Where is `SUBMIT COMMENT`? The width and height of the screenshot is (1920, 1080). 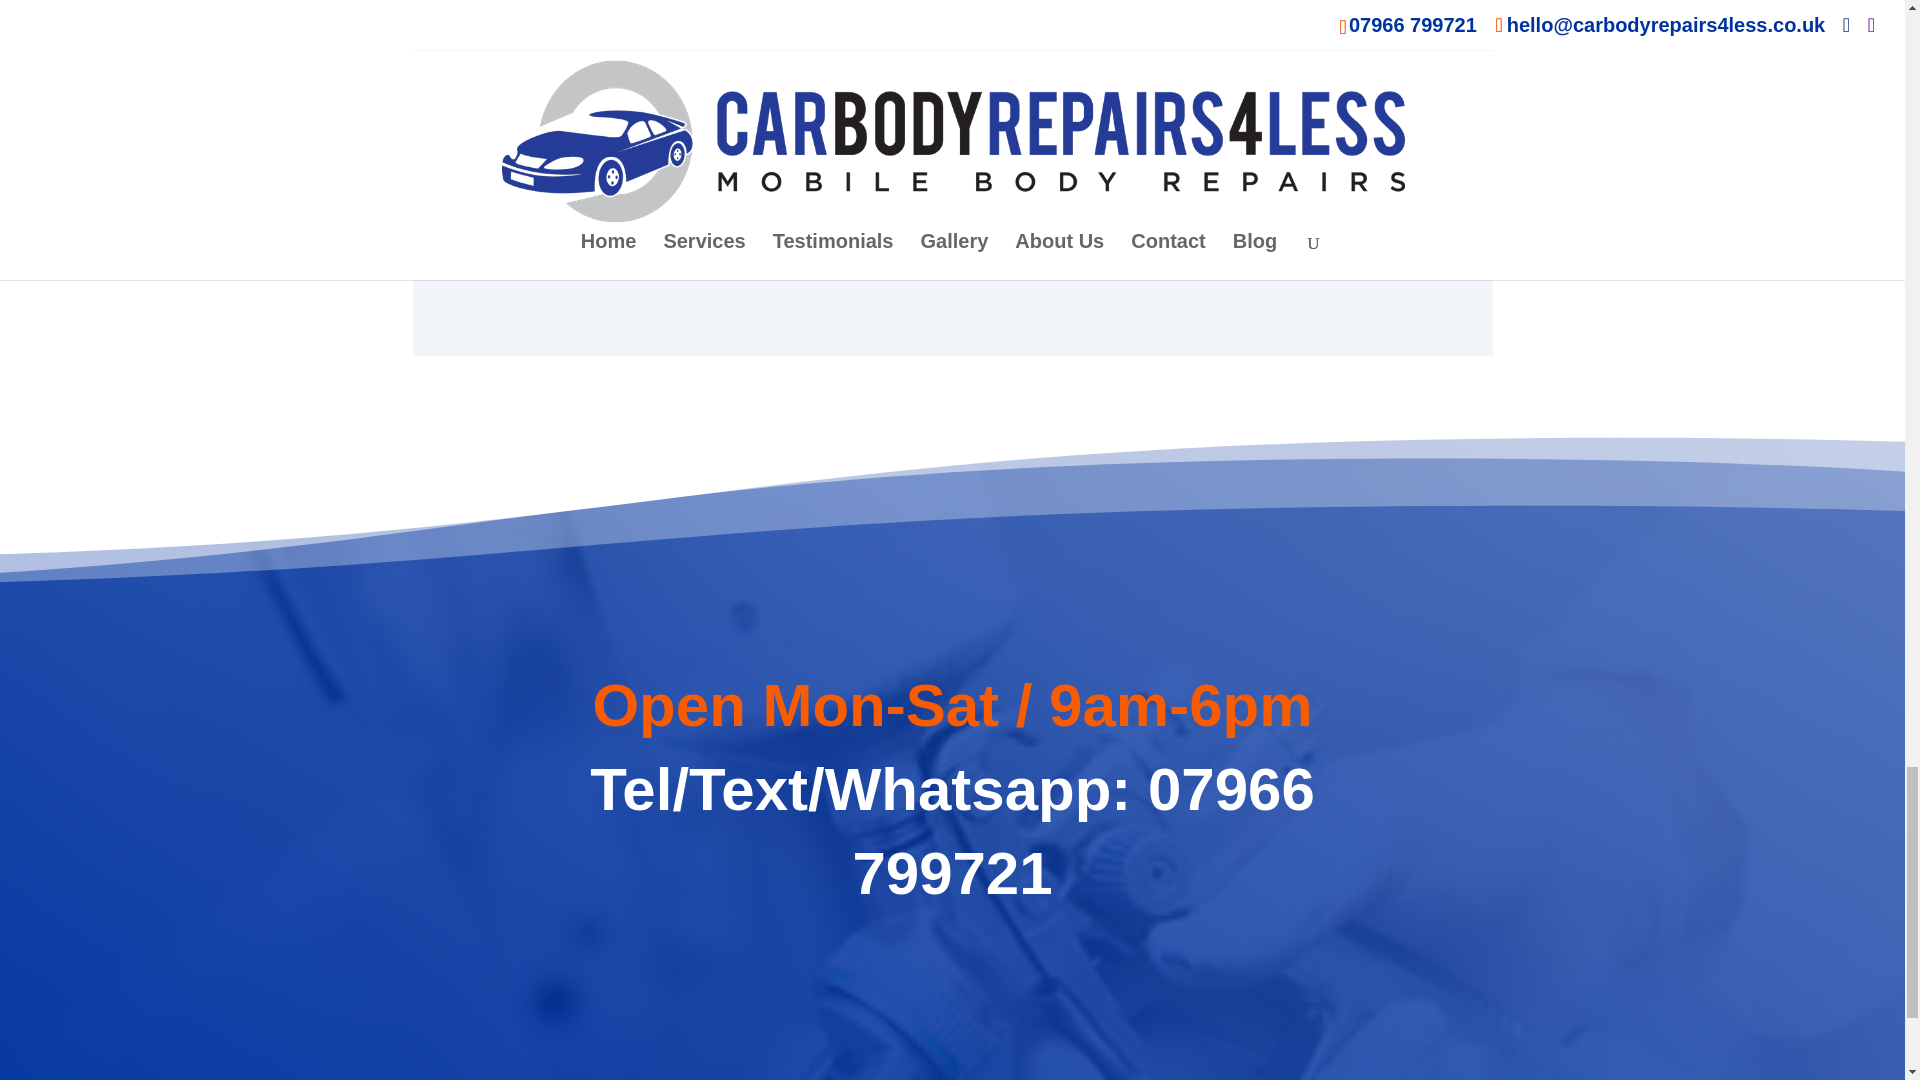
SUBMIT COMMENT is located at coordinates (1324, 223).